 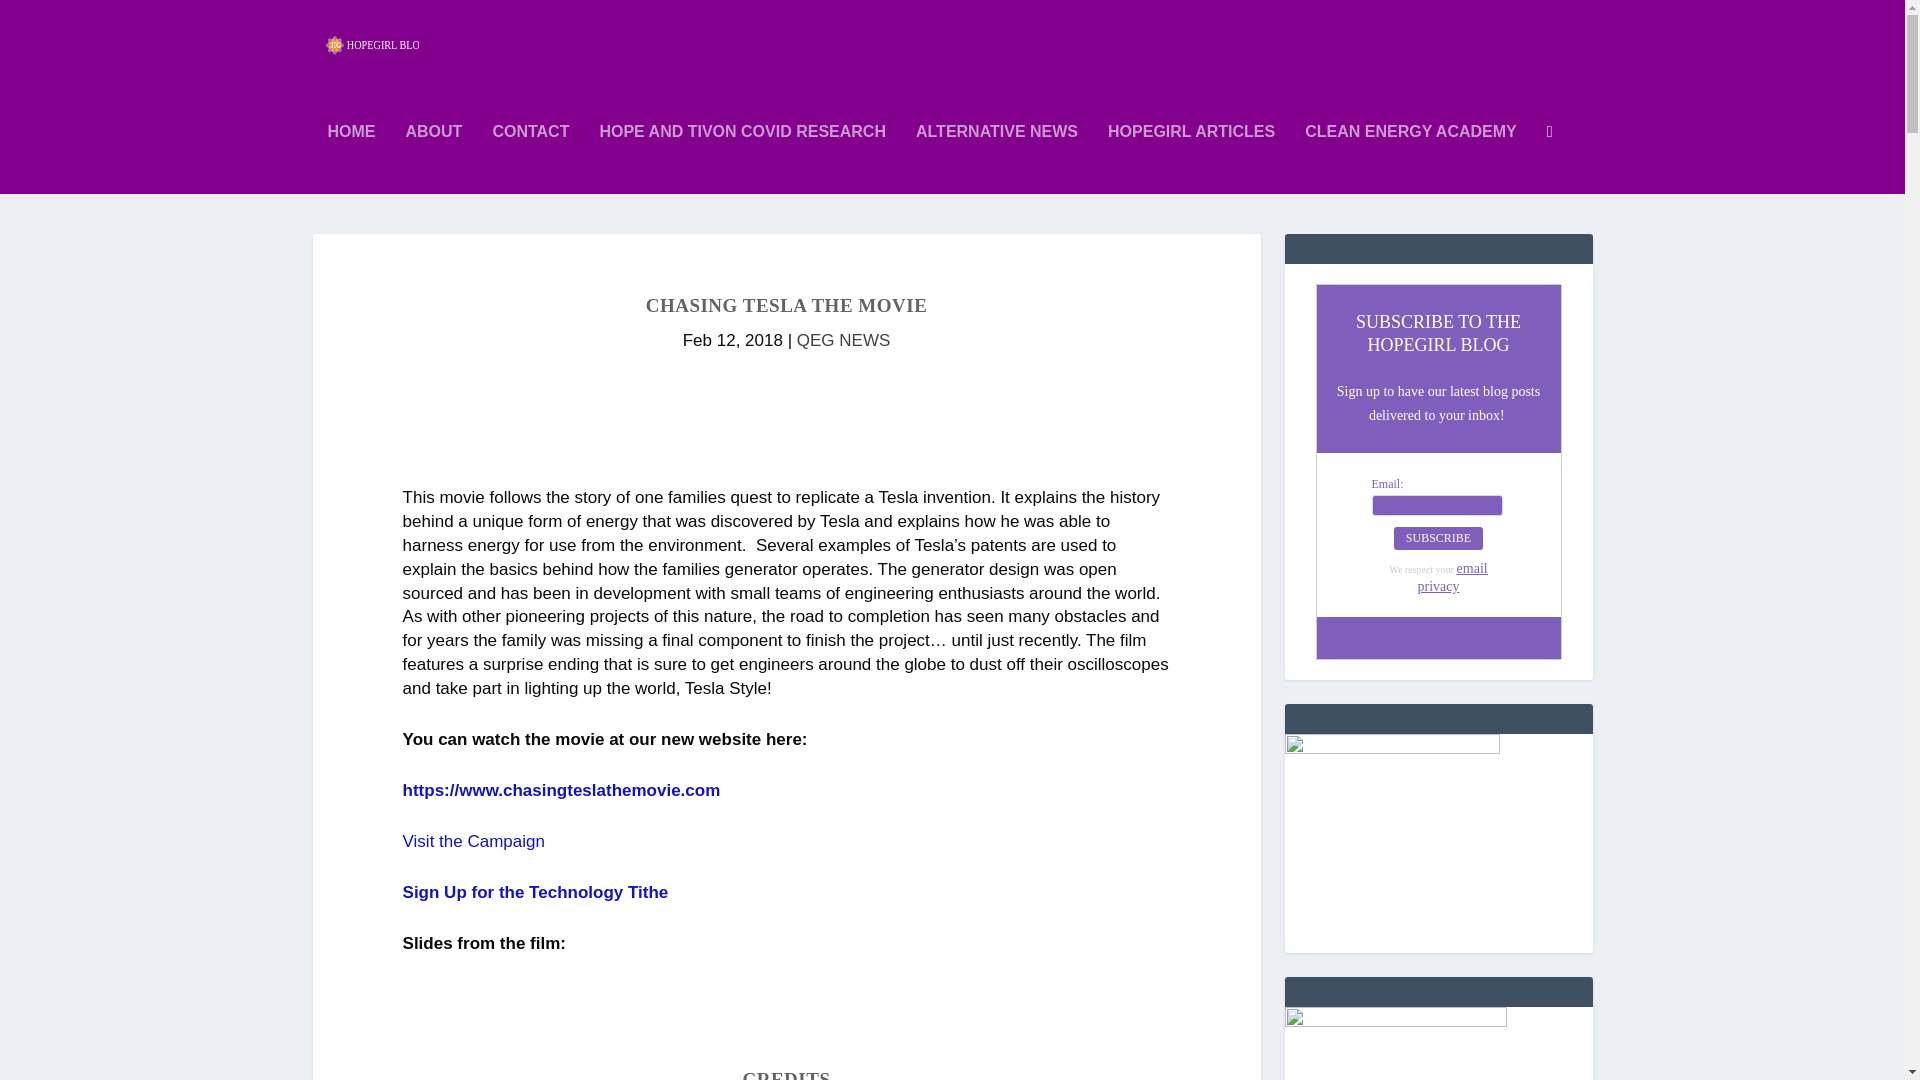 What do you see at coordinates (996, 159) in the screenshot?
I see `ALTERNATIVE NEWS` at bounding box center [996, 159].